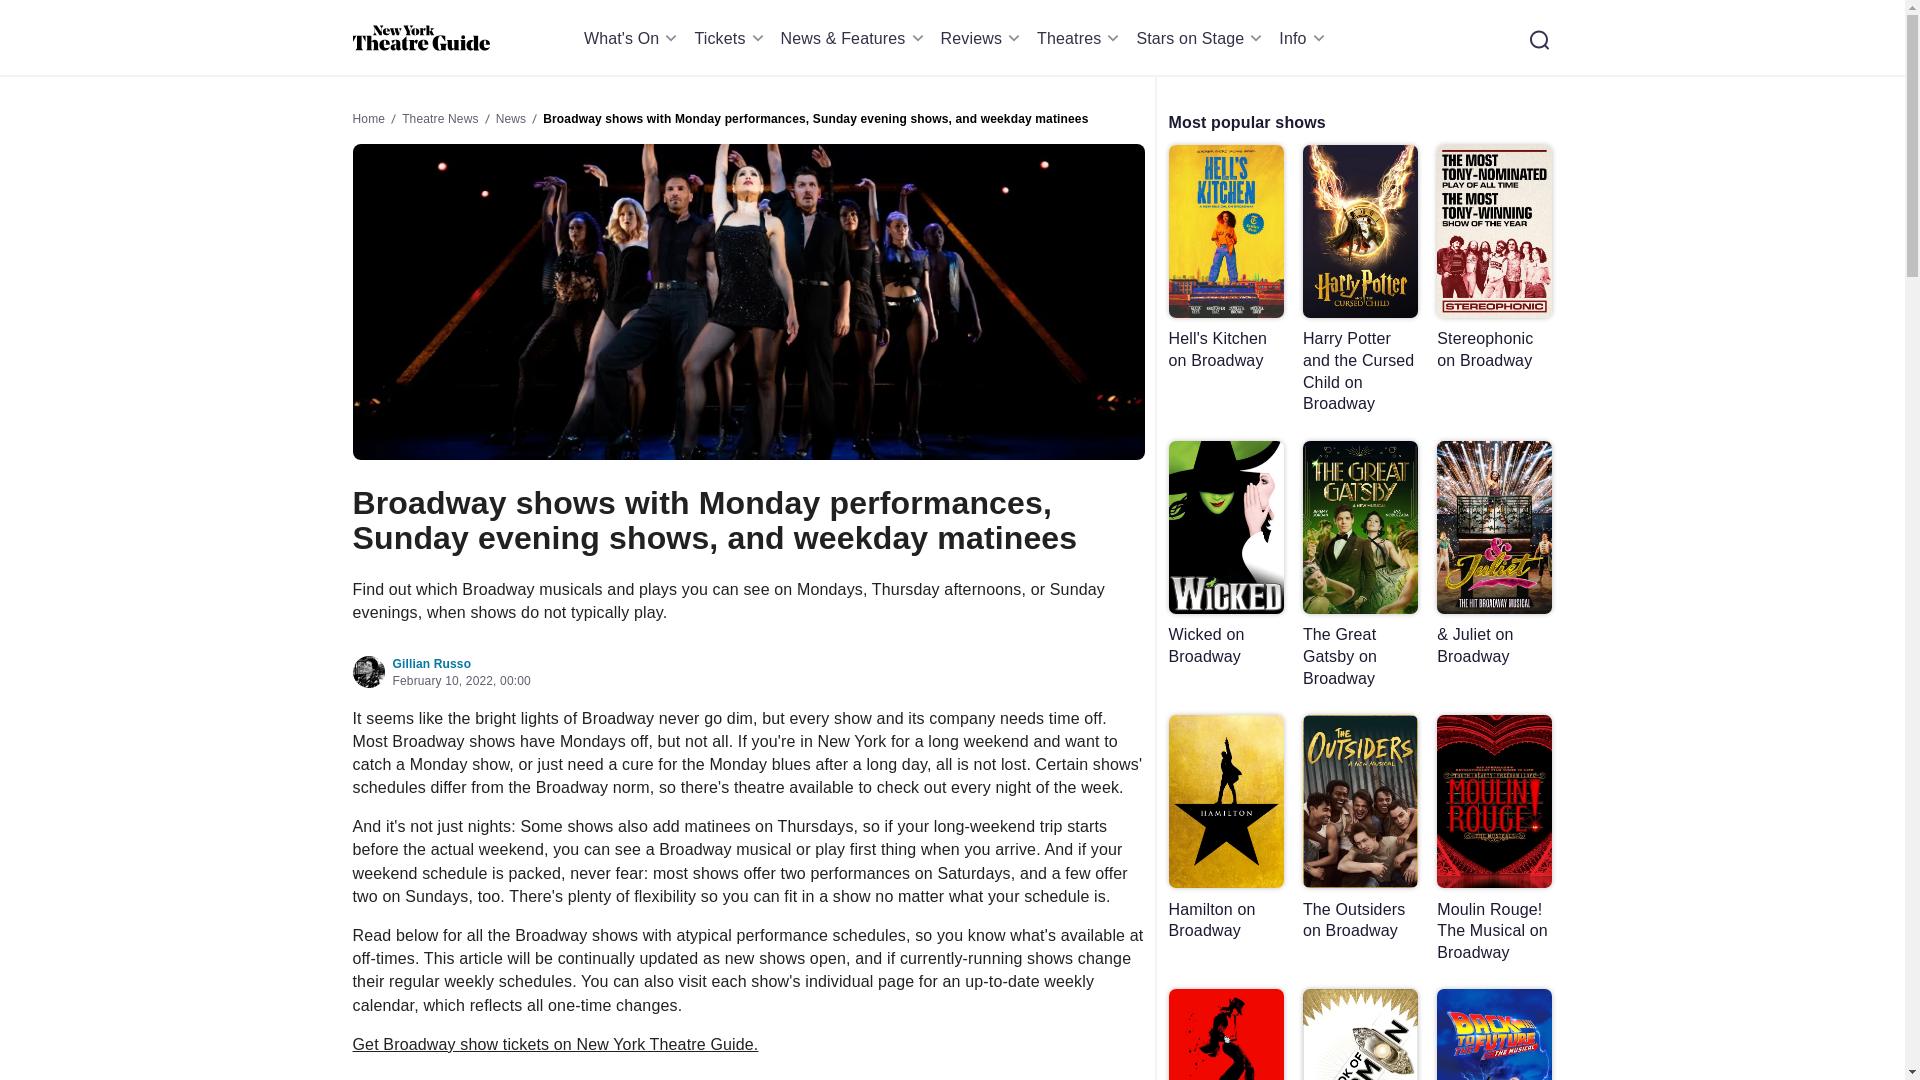 The image size is (1920, 1080). I want to click on Read more about MJ The Musical on Broadway, so click(1224, 1034).